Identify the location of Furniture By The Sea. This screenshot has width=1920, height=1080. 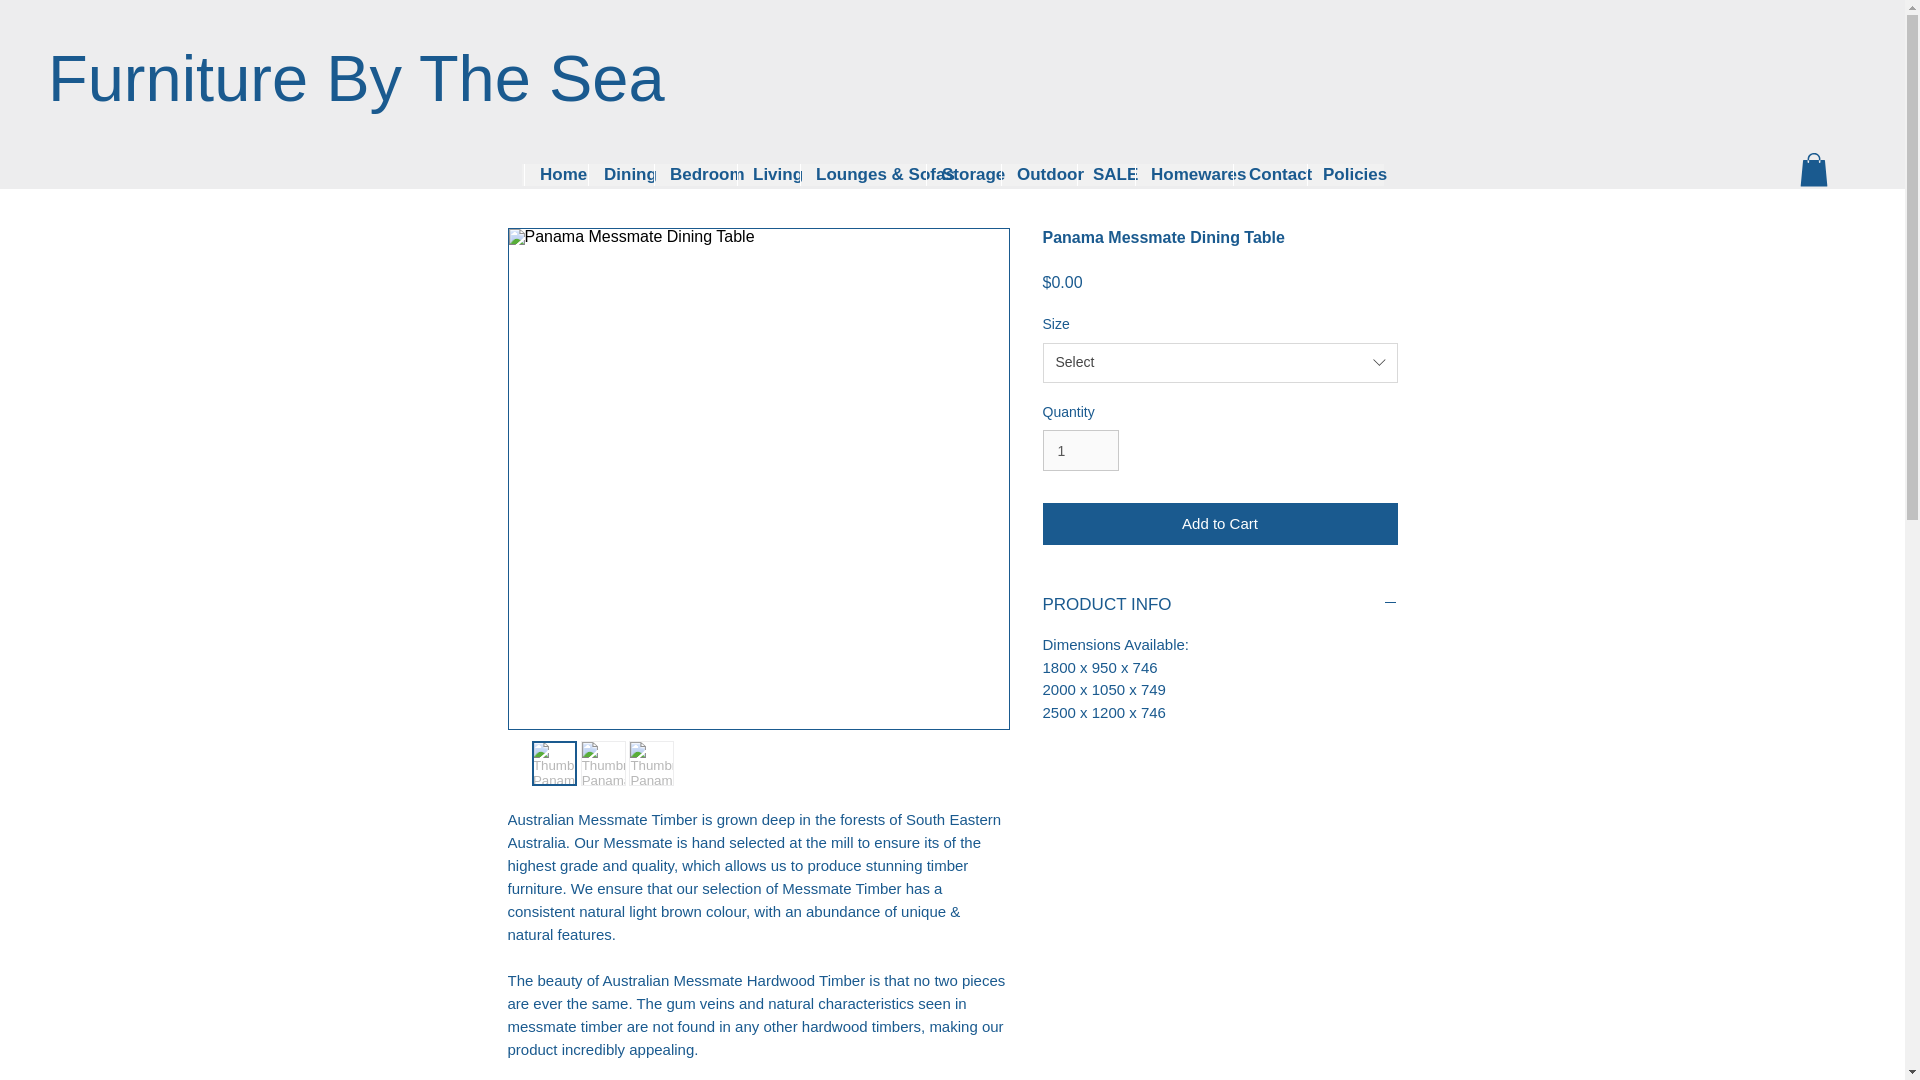
(356, 78).